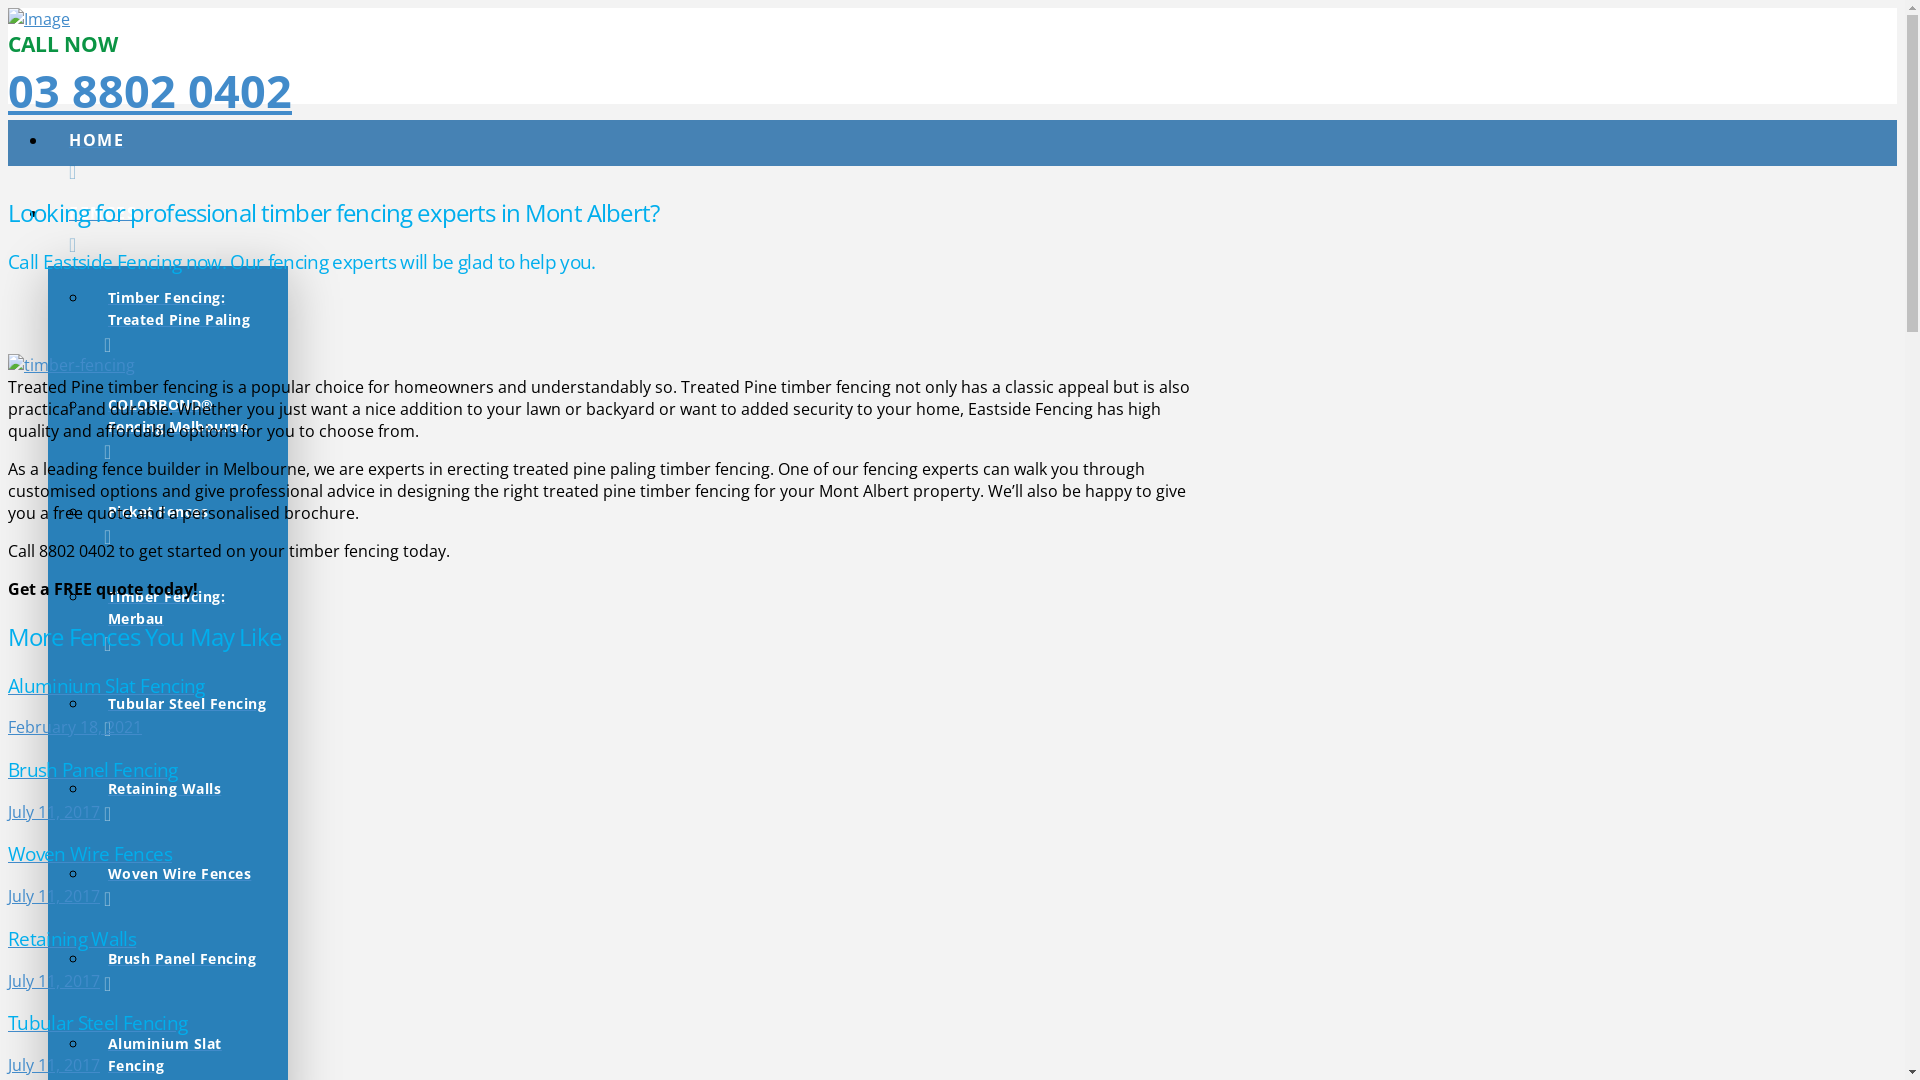 The height and width of the screenshot is (1080, 1920). What do you see at coordinates (188, 970) in the screenshot?
I see `Brush Panel Fencing` at bounding box center [188, 970].